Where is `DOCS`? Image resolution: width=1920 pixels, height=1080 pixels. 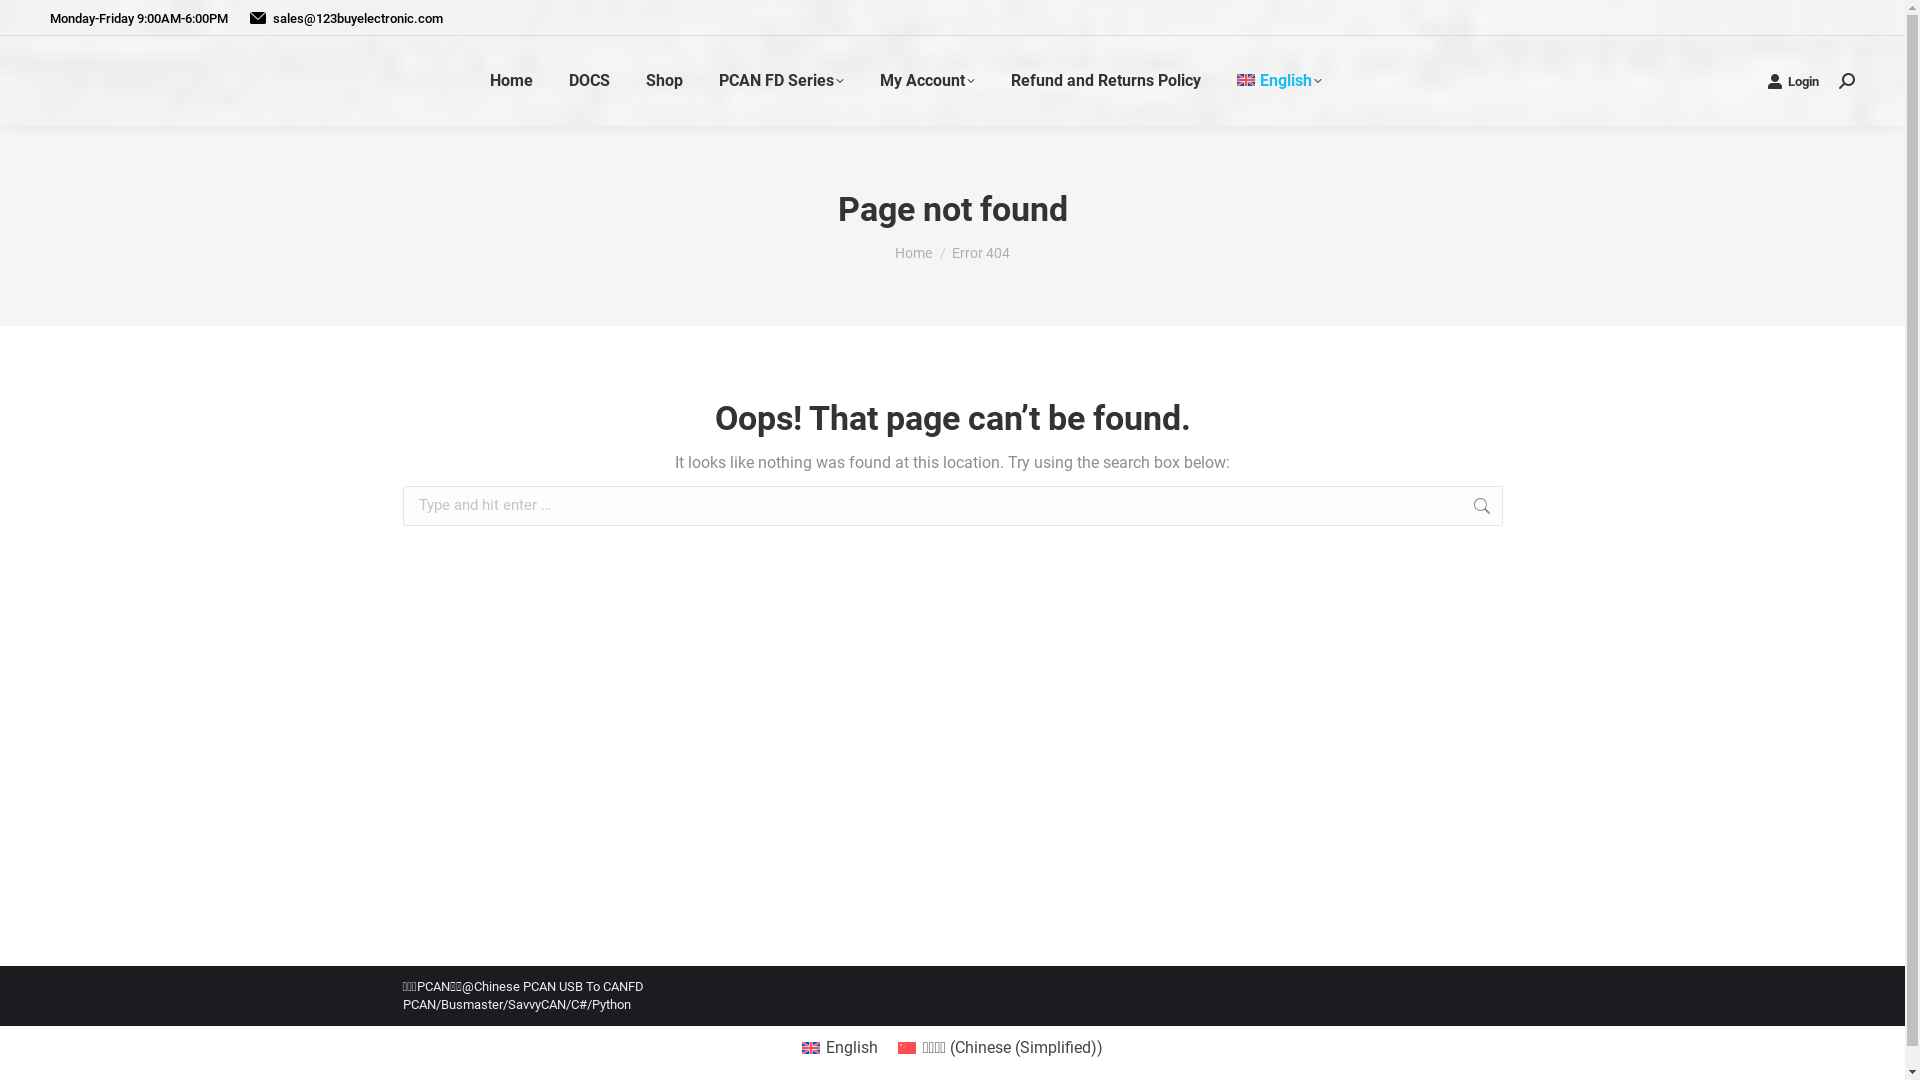 DOCS is located at coordinates (590, 81).